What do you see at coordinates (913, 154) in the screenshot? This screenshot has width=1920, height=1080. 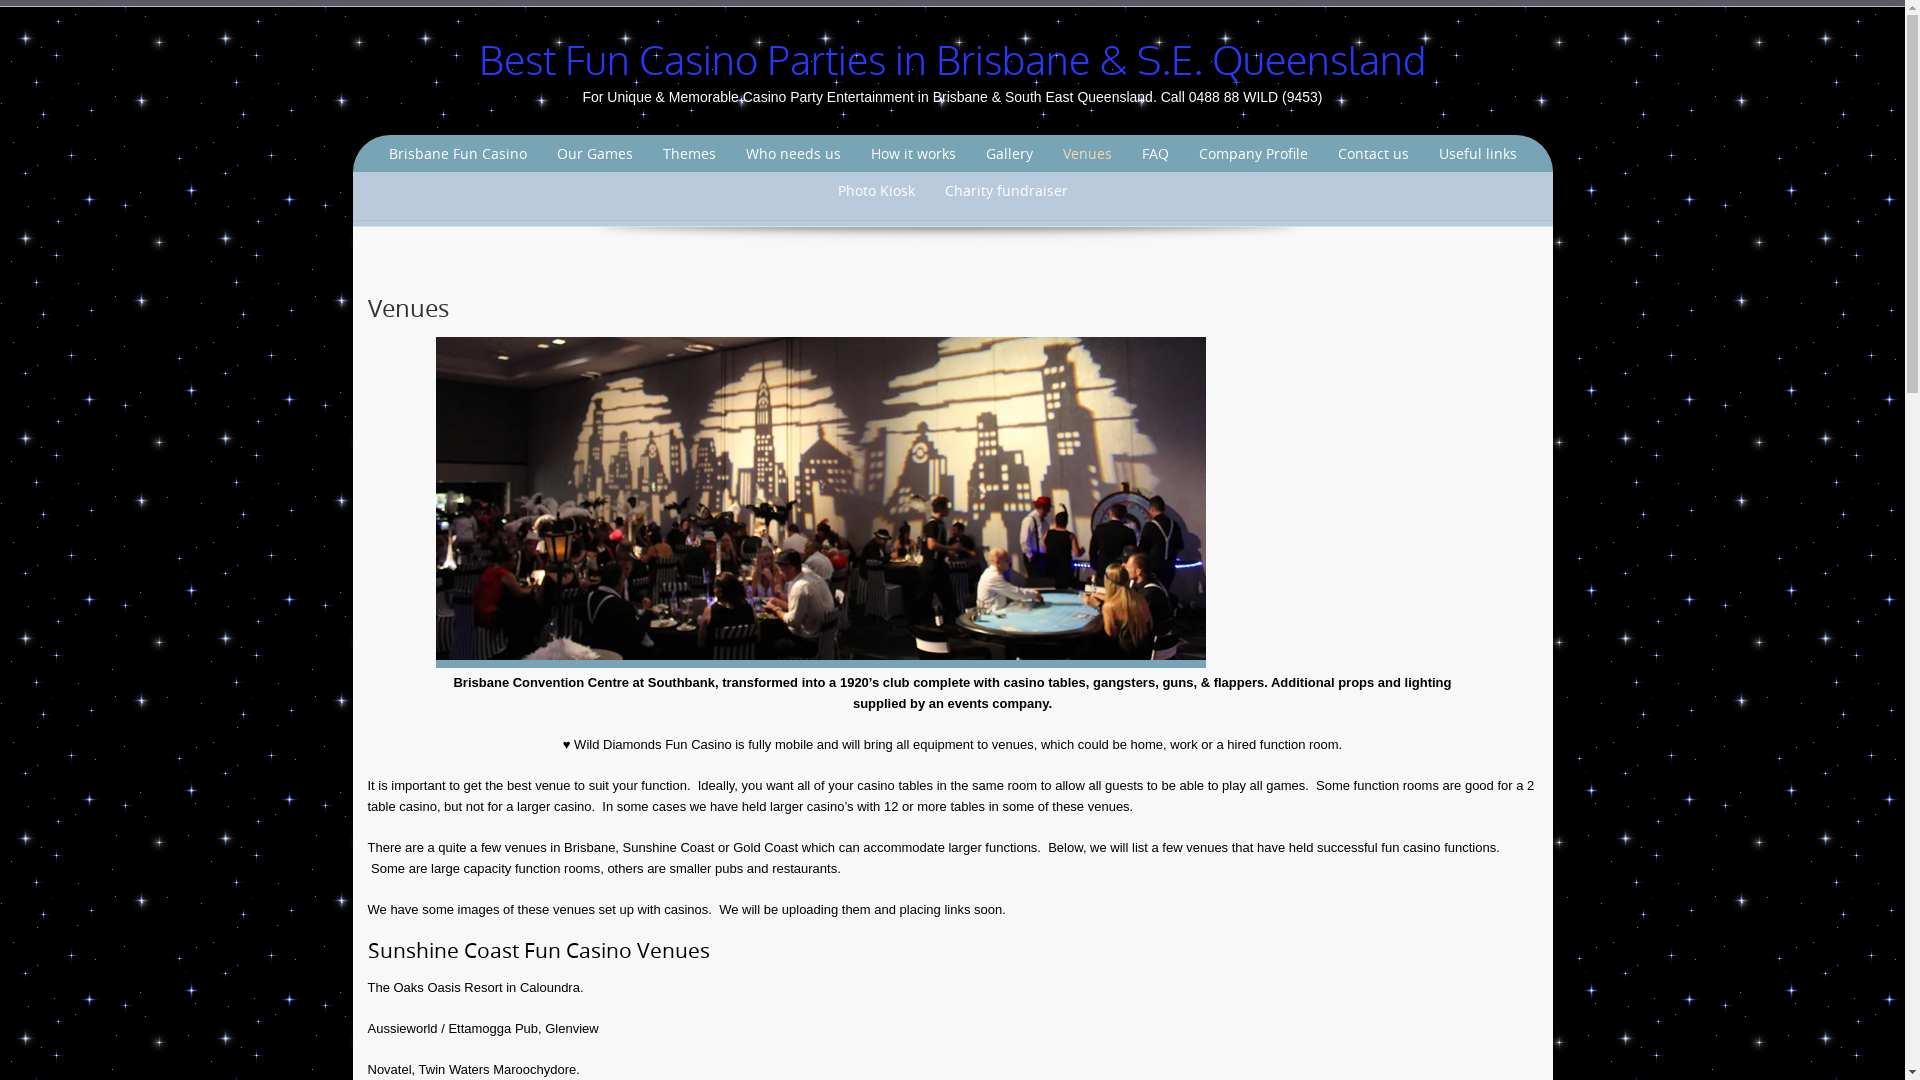 I see `How it works` at bounding box center [913, 154].